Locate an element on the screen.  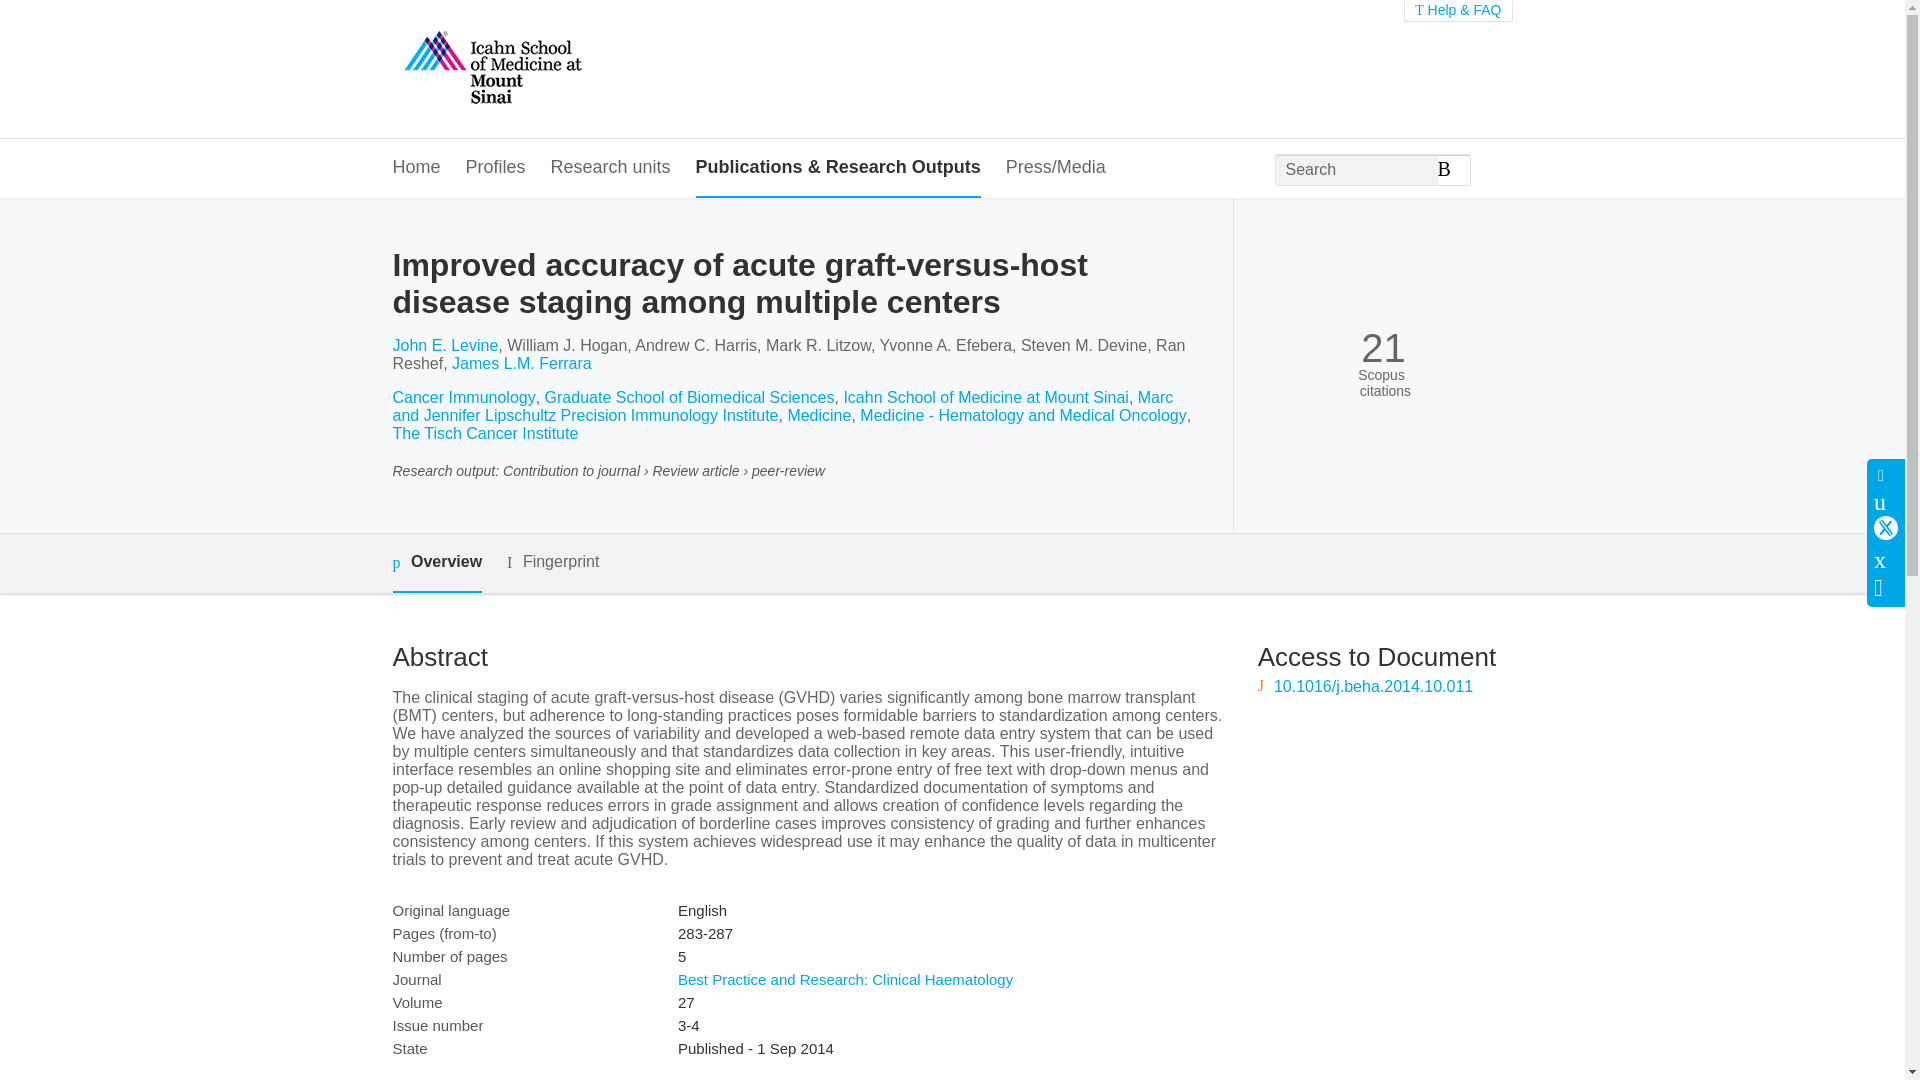
Research units is located at coordinates (610, 168).